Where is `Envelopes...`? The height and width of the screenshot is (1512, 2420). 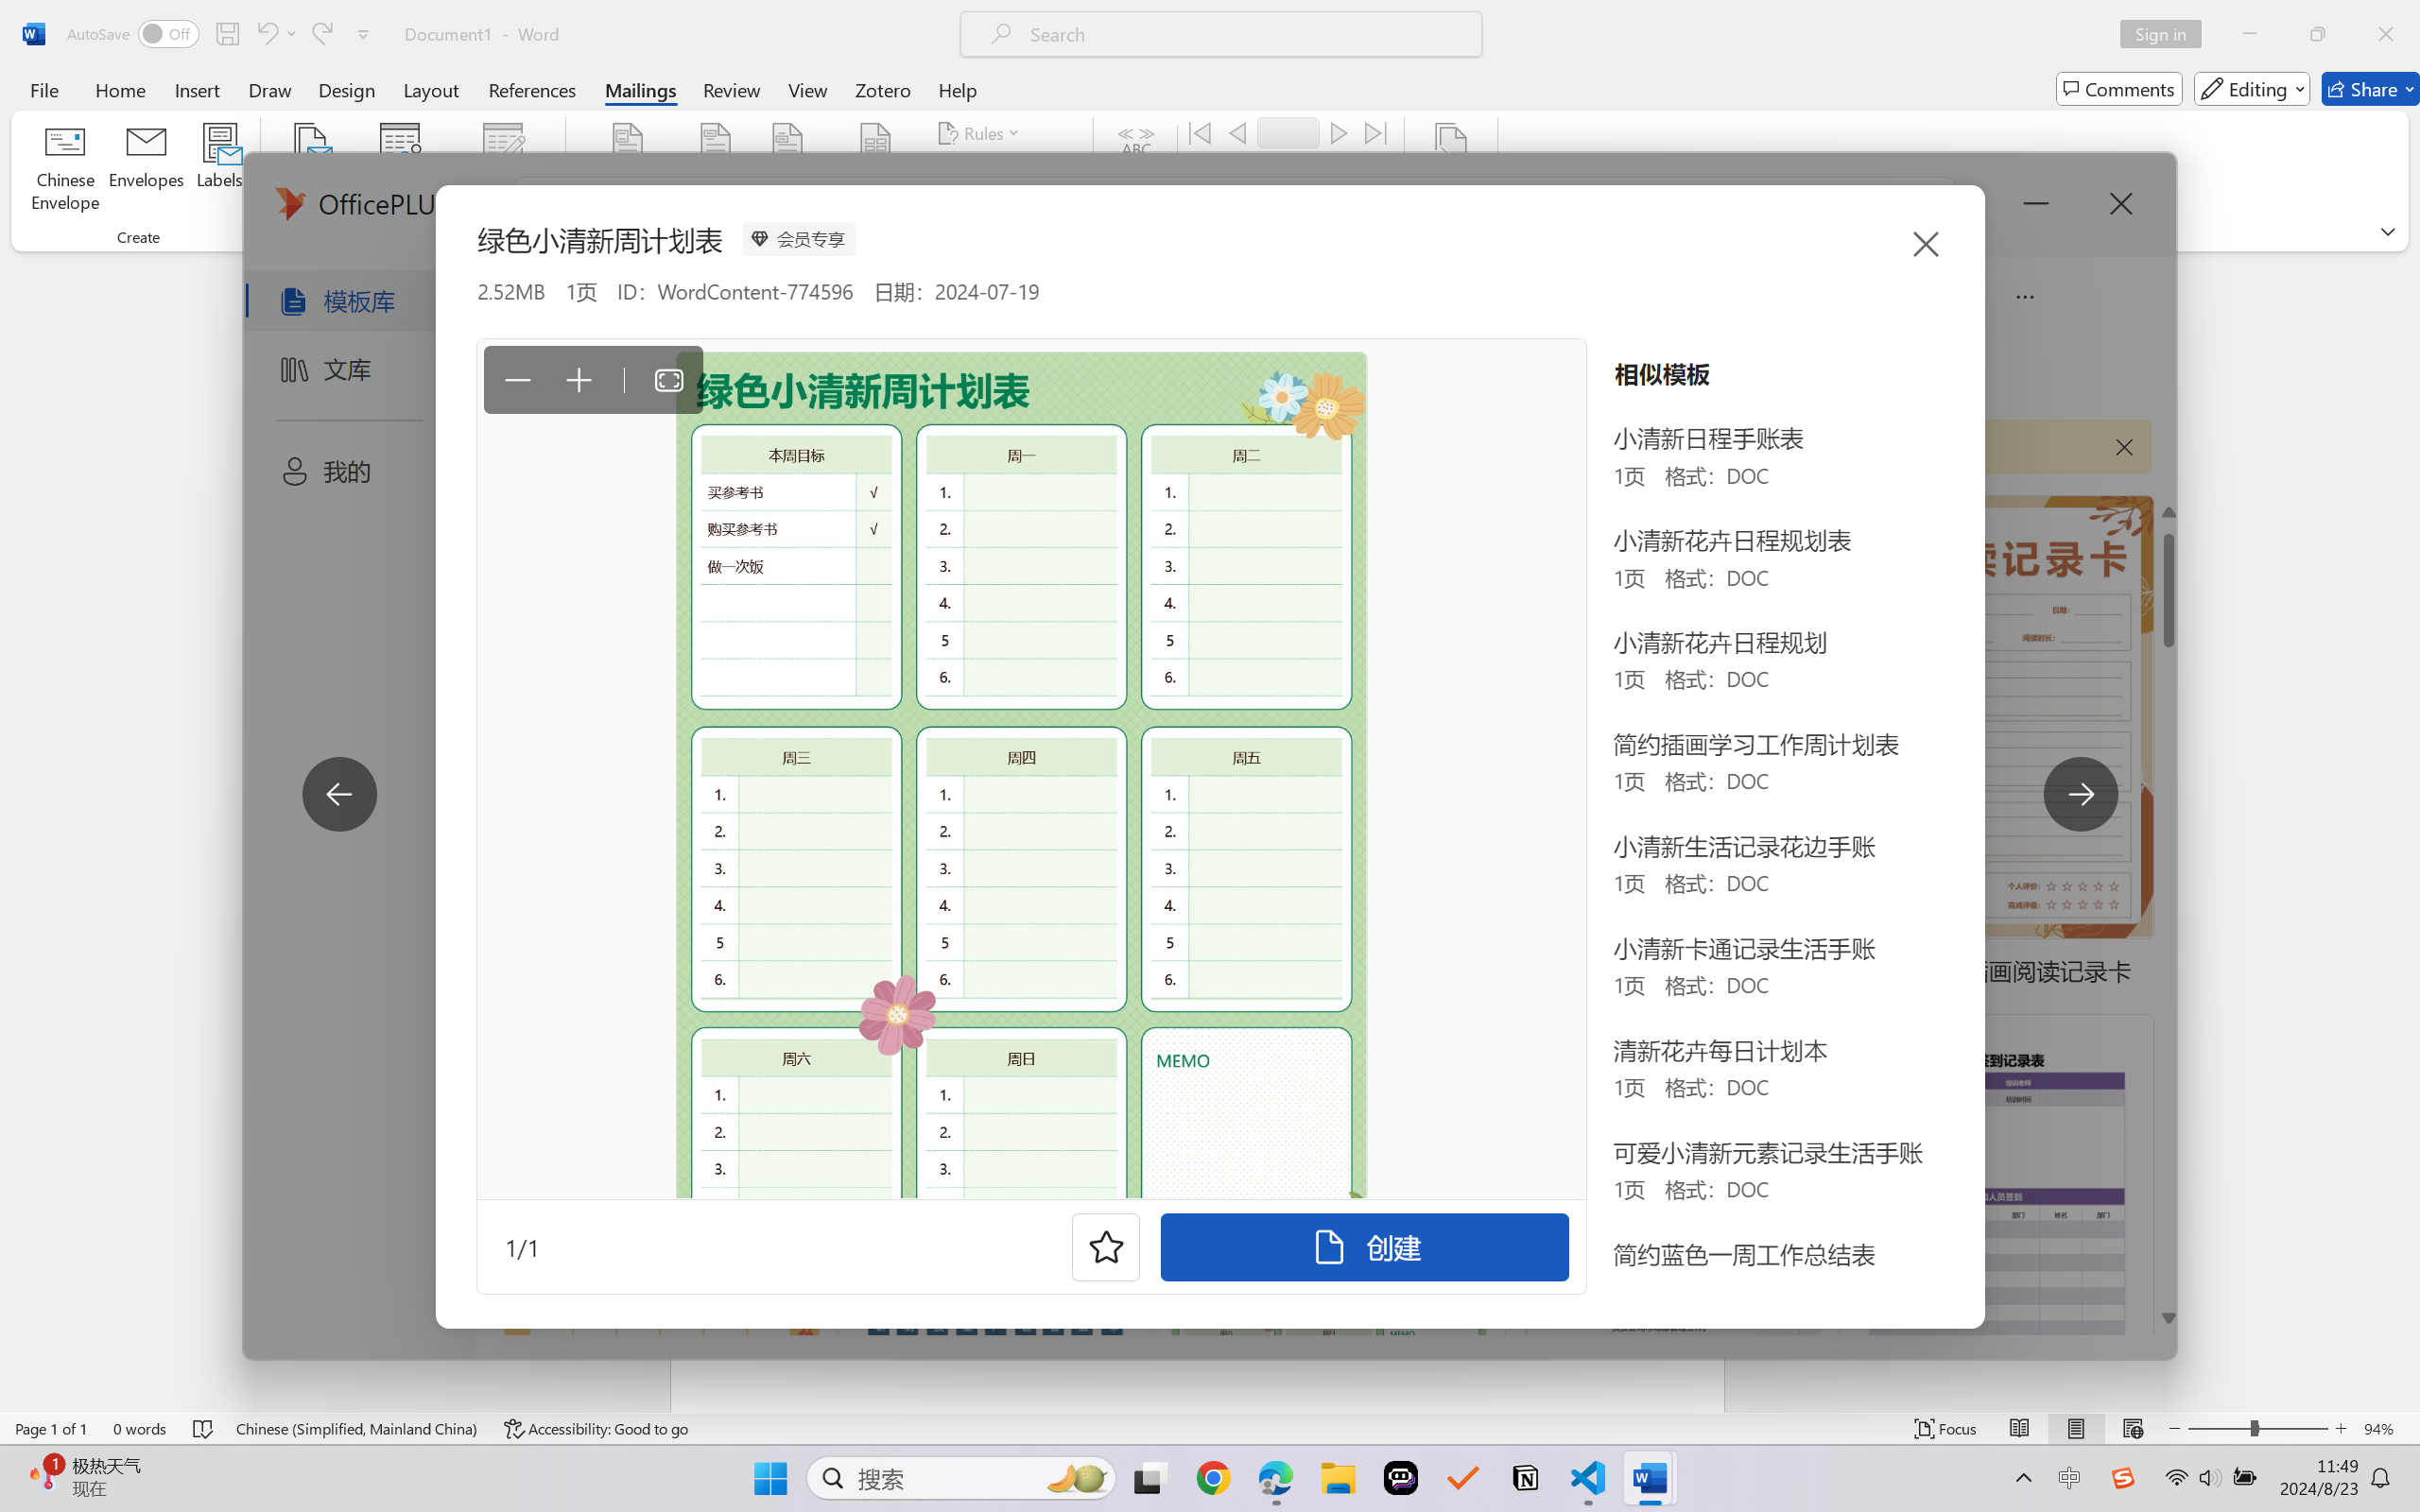
Envelopes... is located at coordinates (147, 170).